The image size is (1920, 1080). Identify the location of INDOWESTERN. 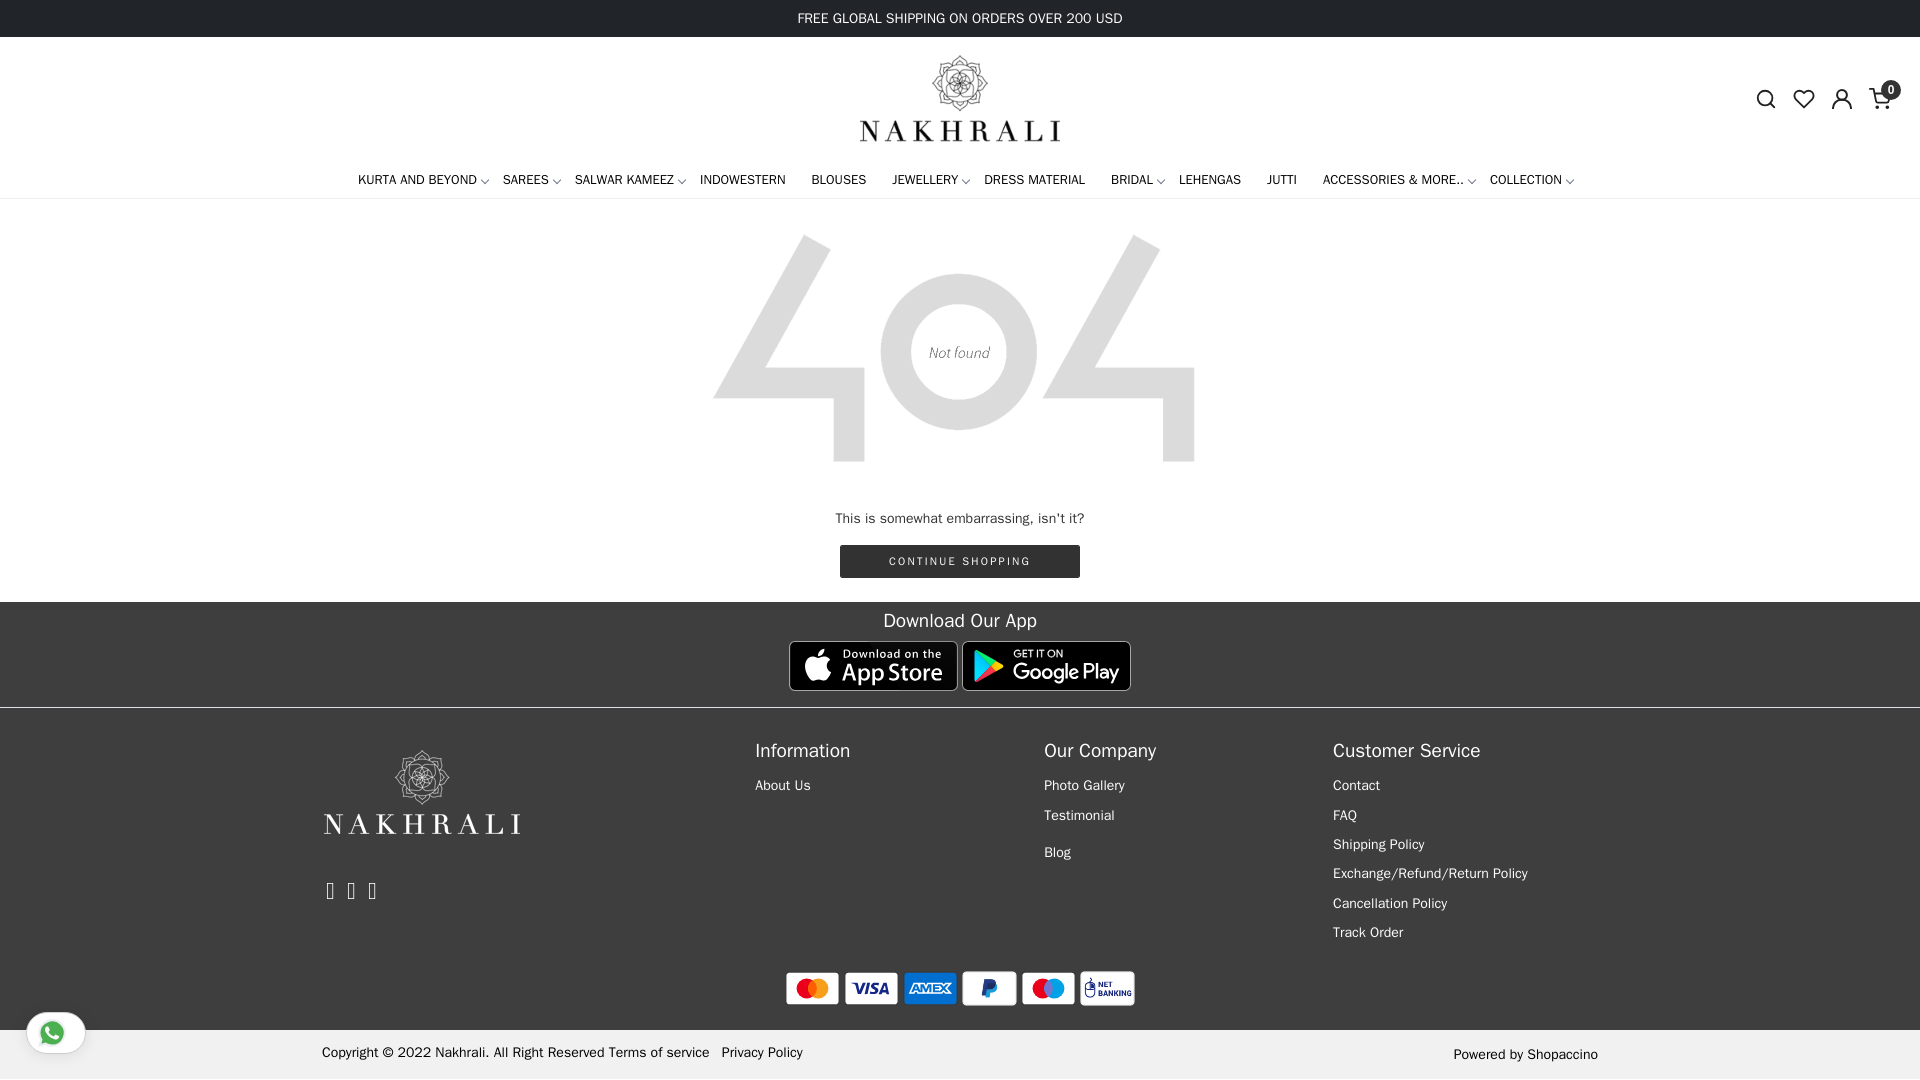
(742, 178).